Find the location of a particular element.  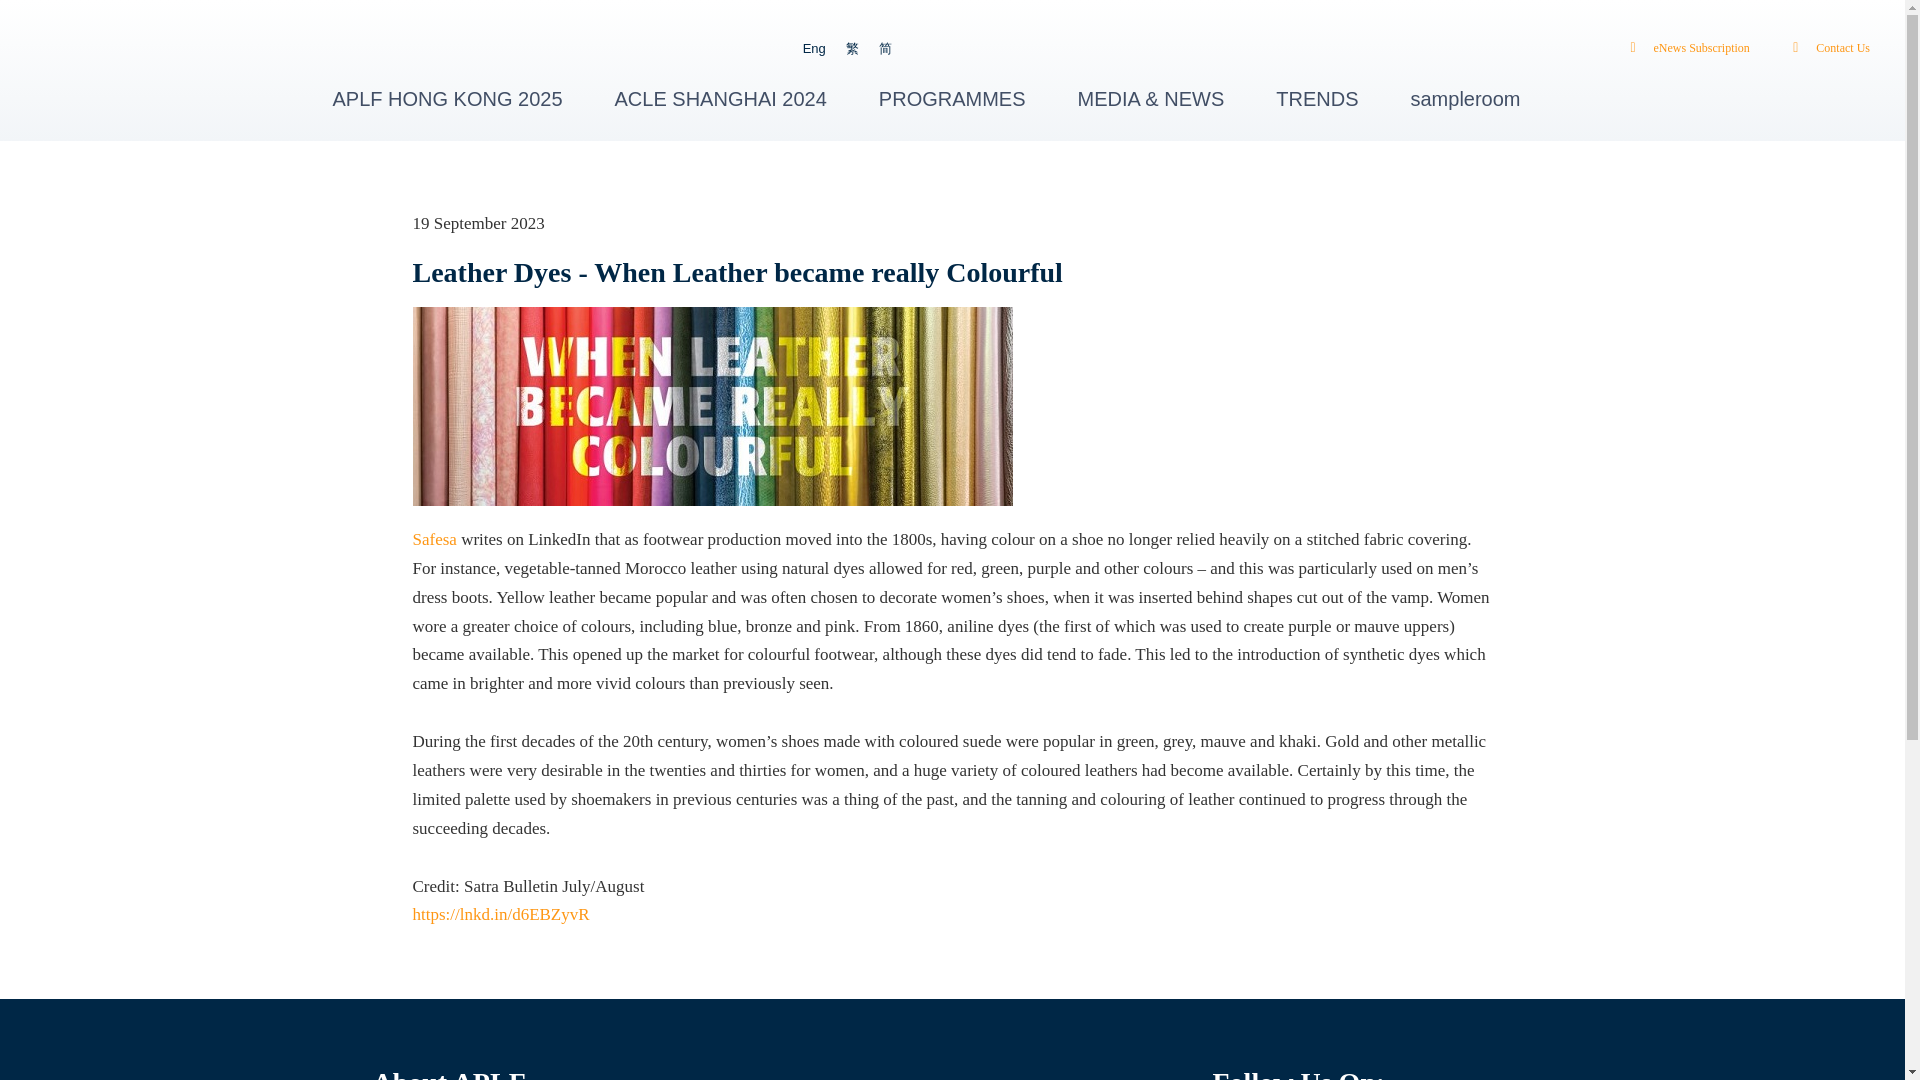

APLF HONG KONG 2025 is located at coordinates (447, 98).